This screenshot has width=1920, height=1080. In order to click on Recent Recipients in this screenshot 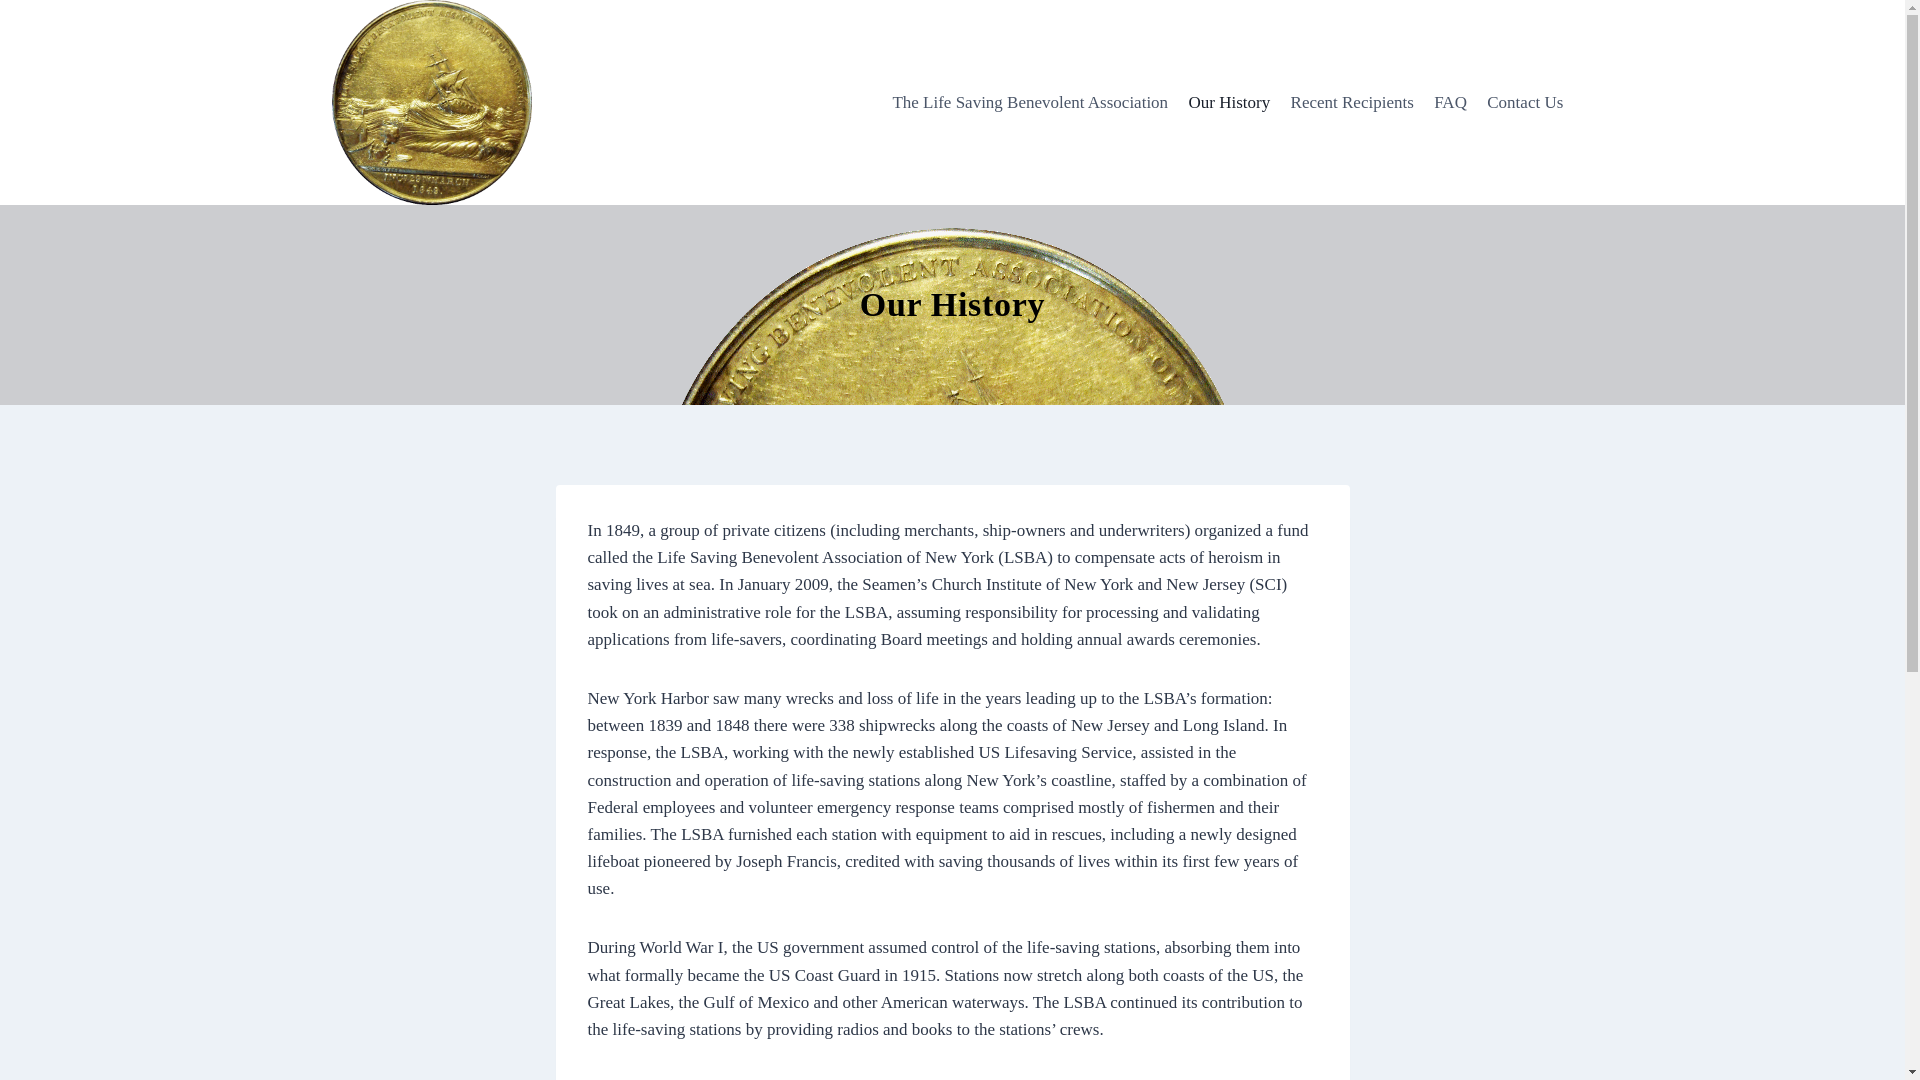, I will do `click(1352, 102)`.